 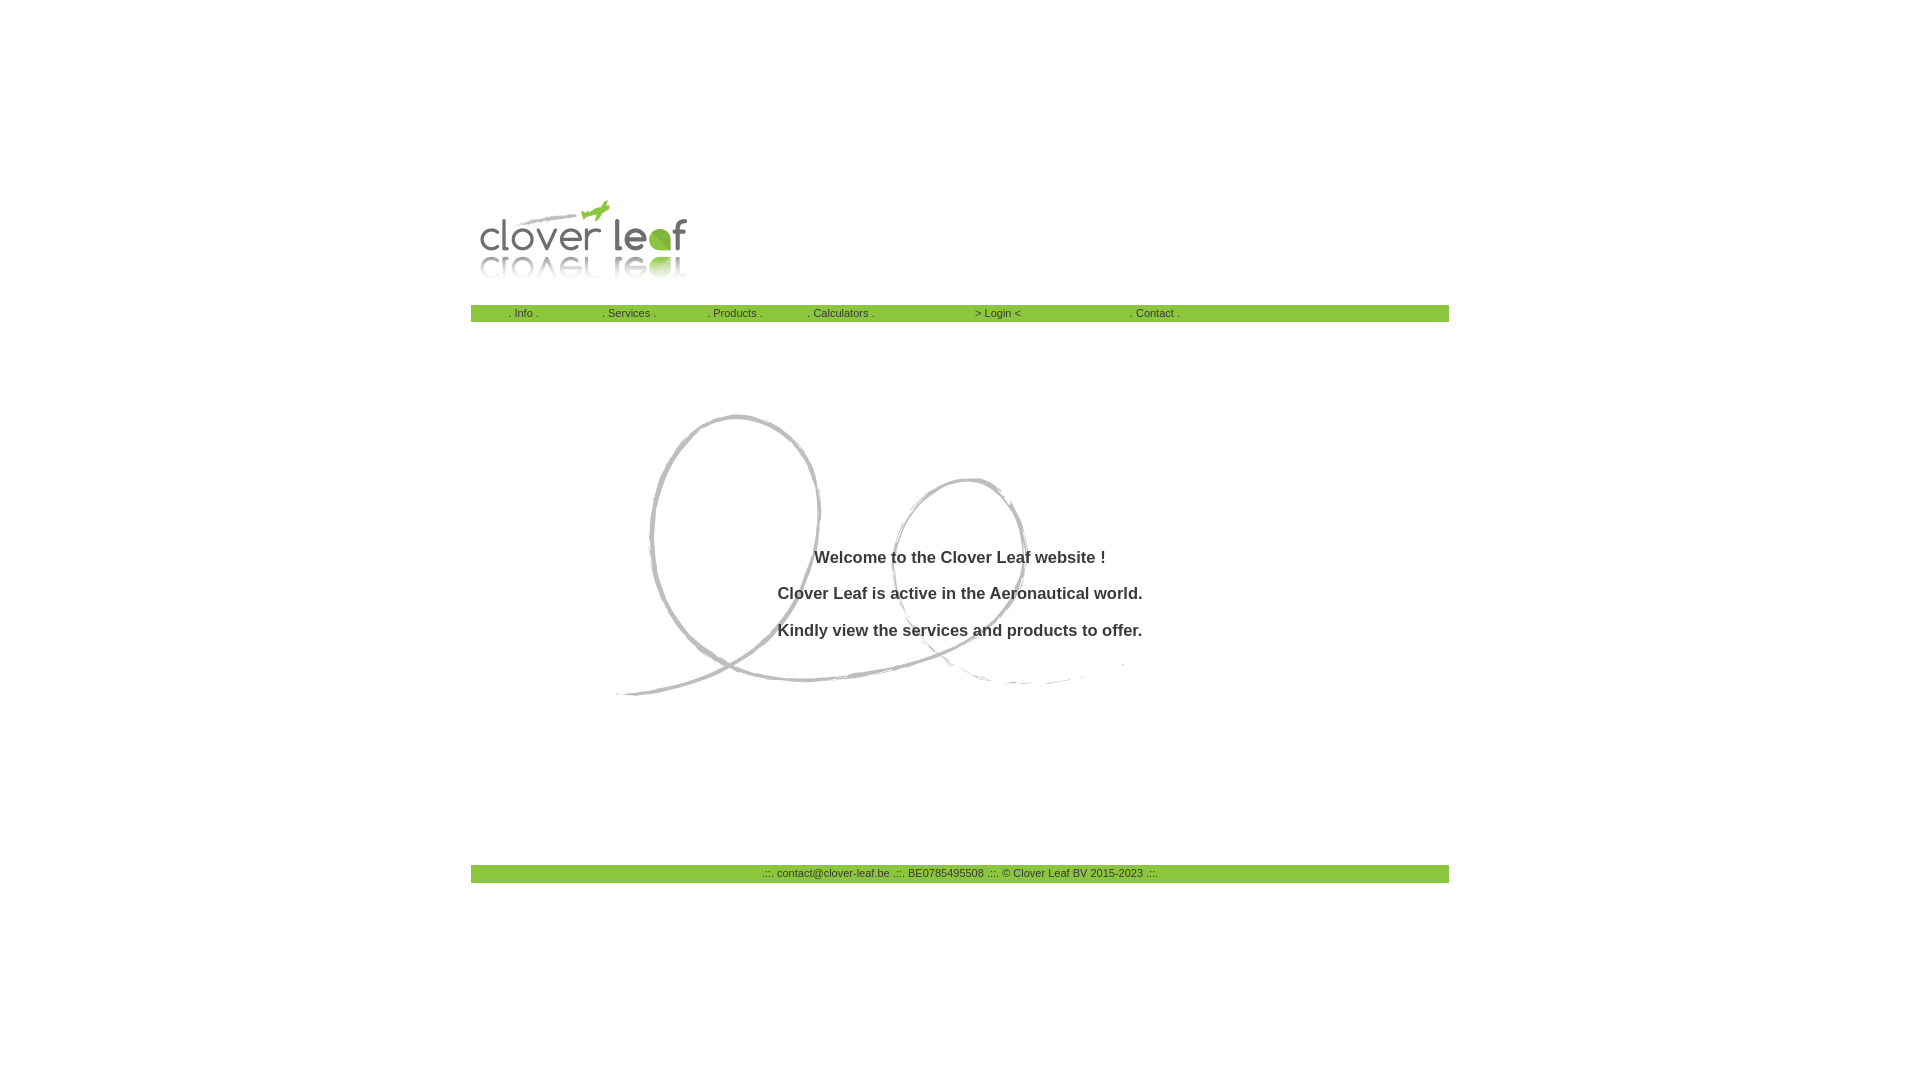 What do you see at coordinates (629, 313) in the screenshot?
I see `. Services .` at bounding box center [629, 313].